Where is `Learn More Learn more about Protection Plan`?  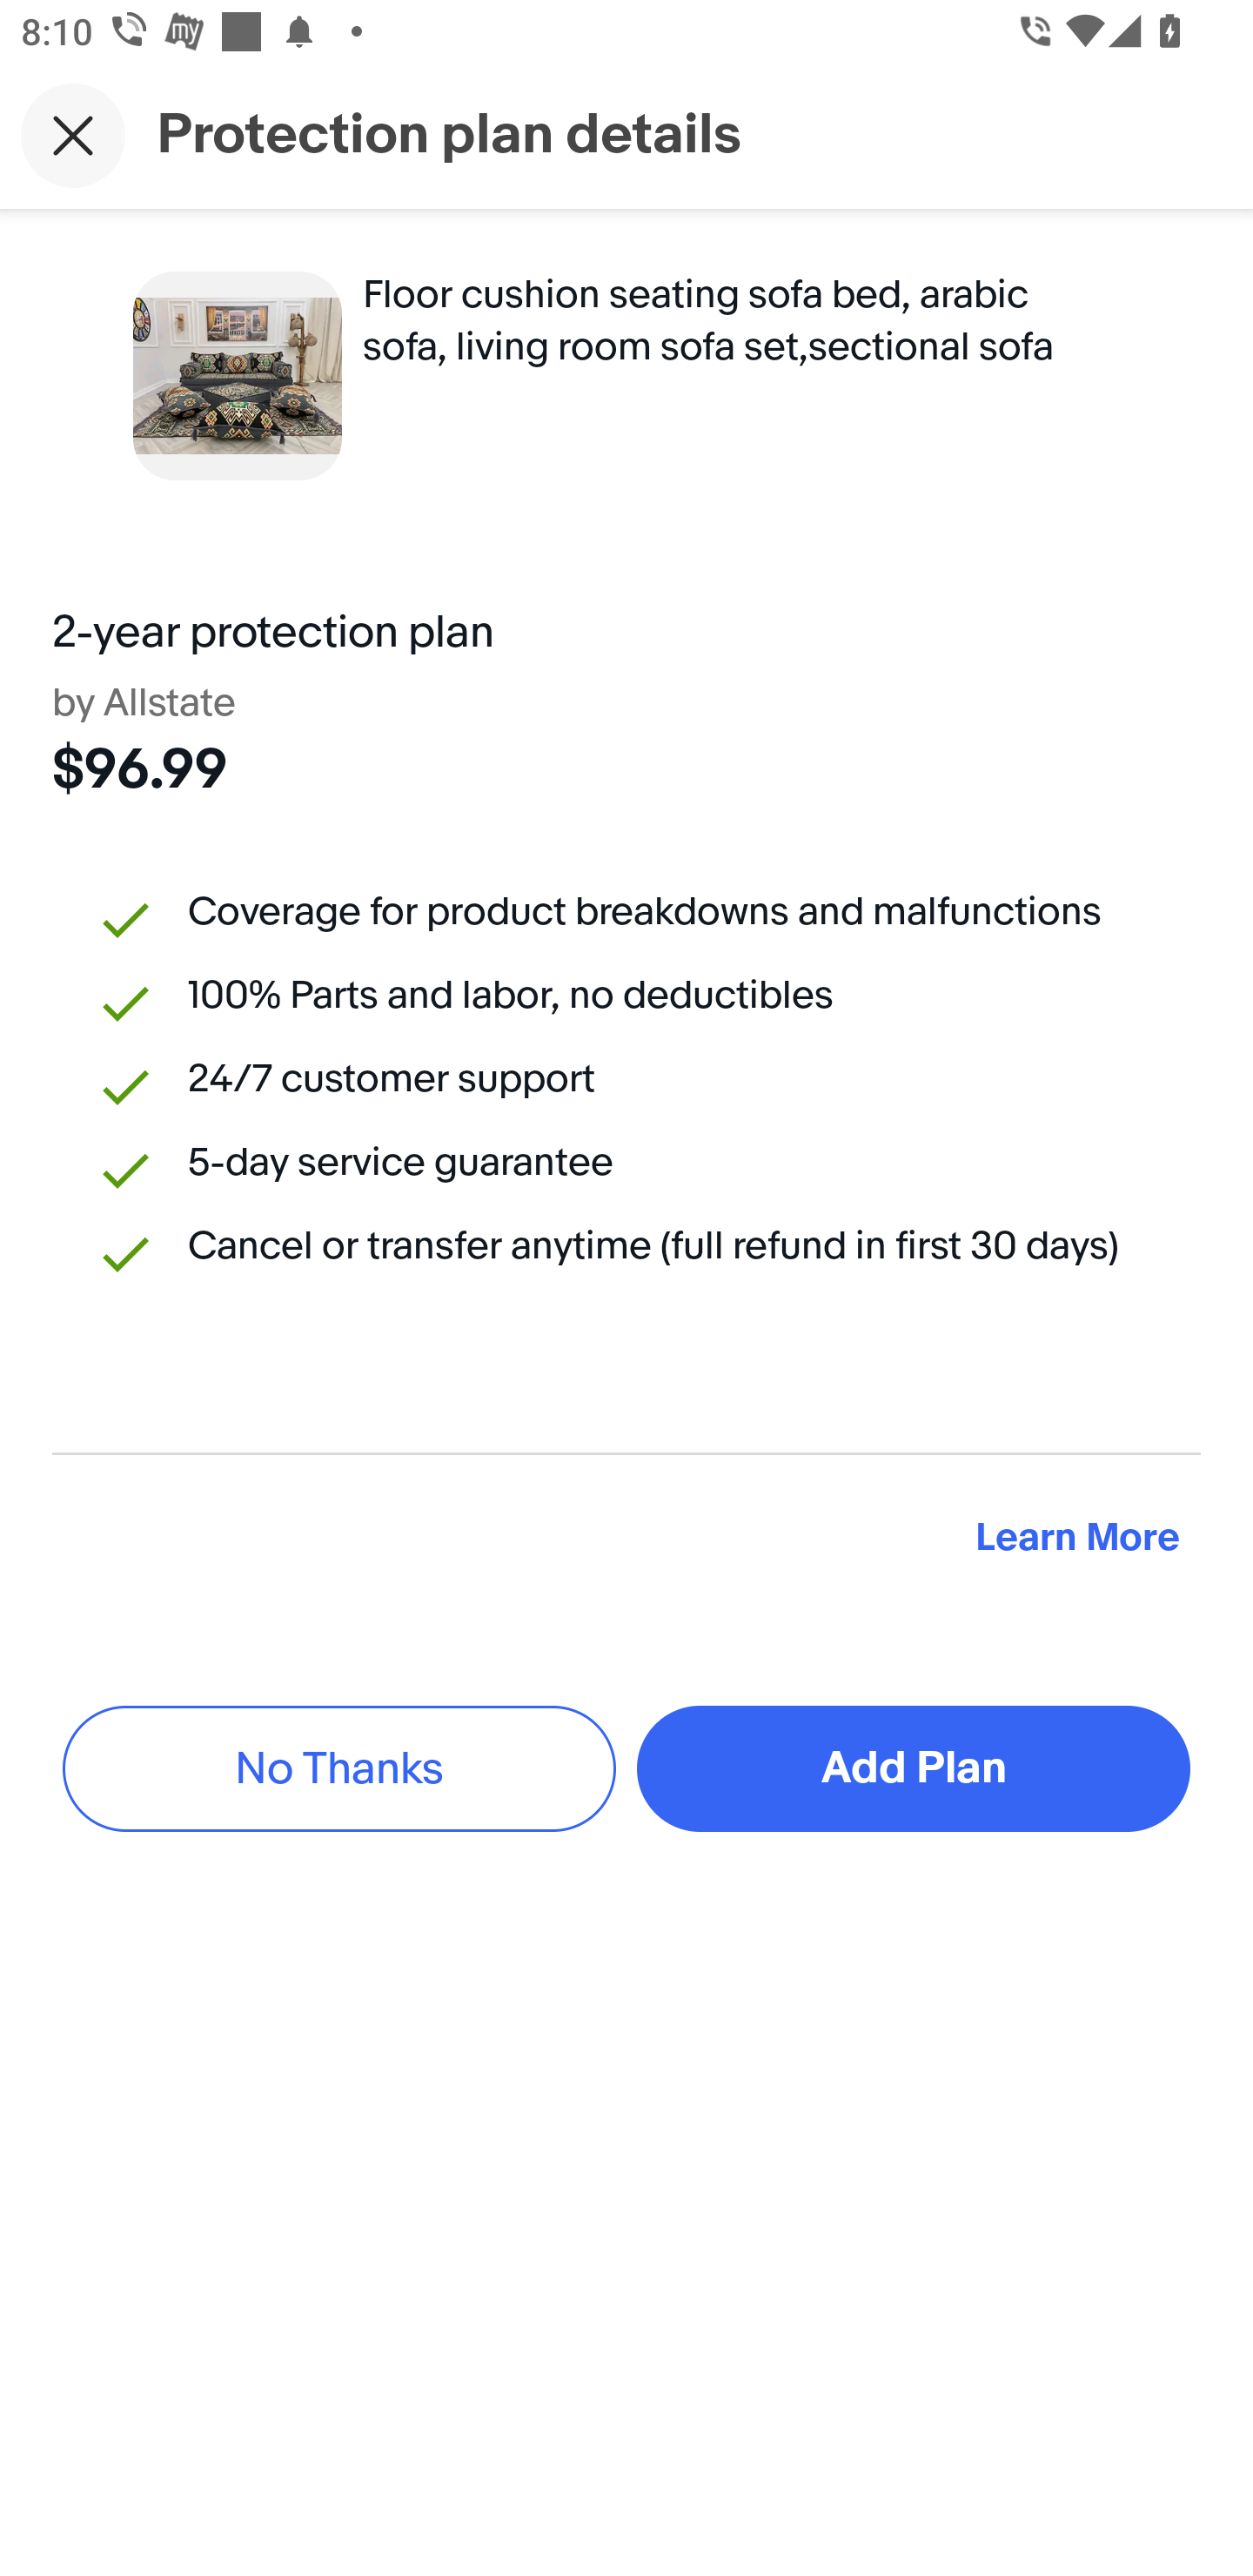 Learn More Learn more about Protection Plan is located at coordinates (1077, 1539).